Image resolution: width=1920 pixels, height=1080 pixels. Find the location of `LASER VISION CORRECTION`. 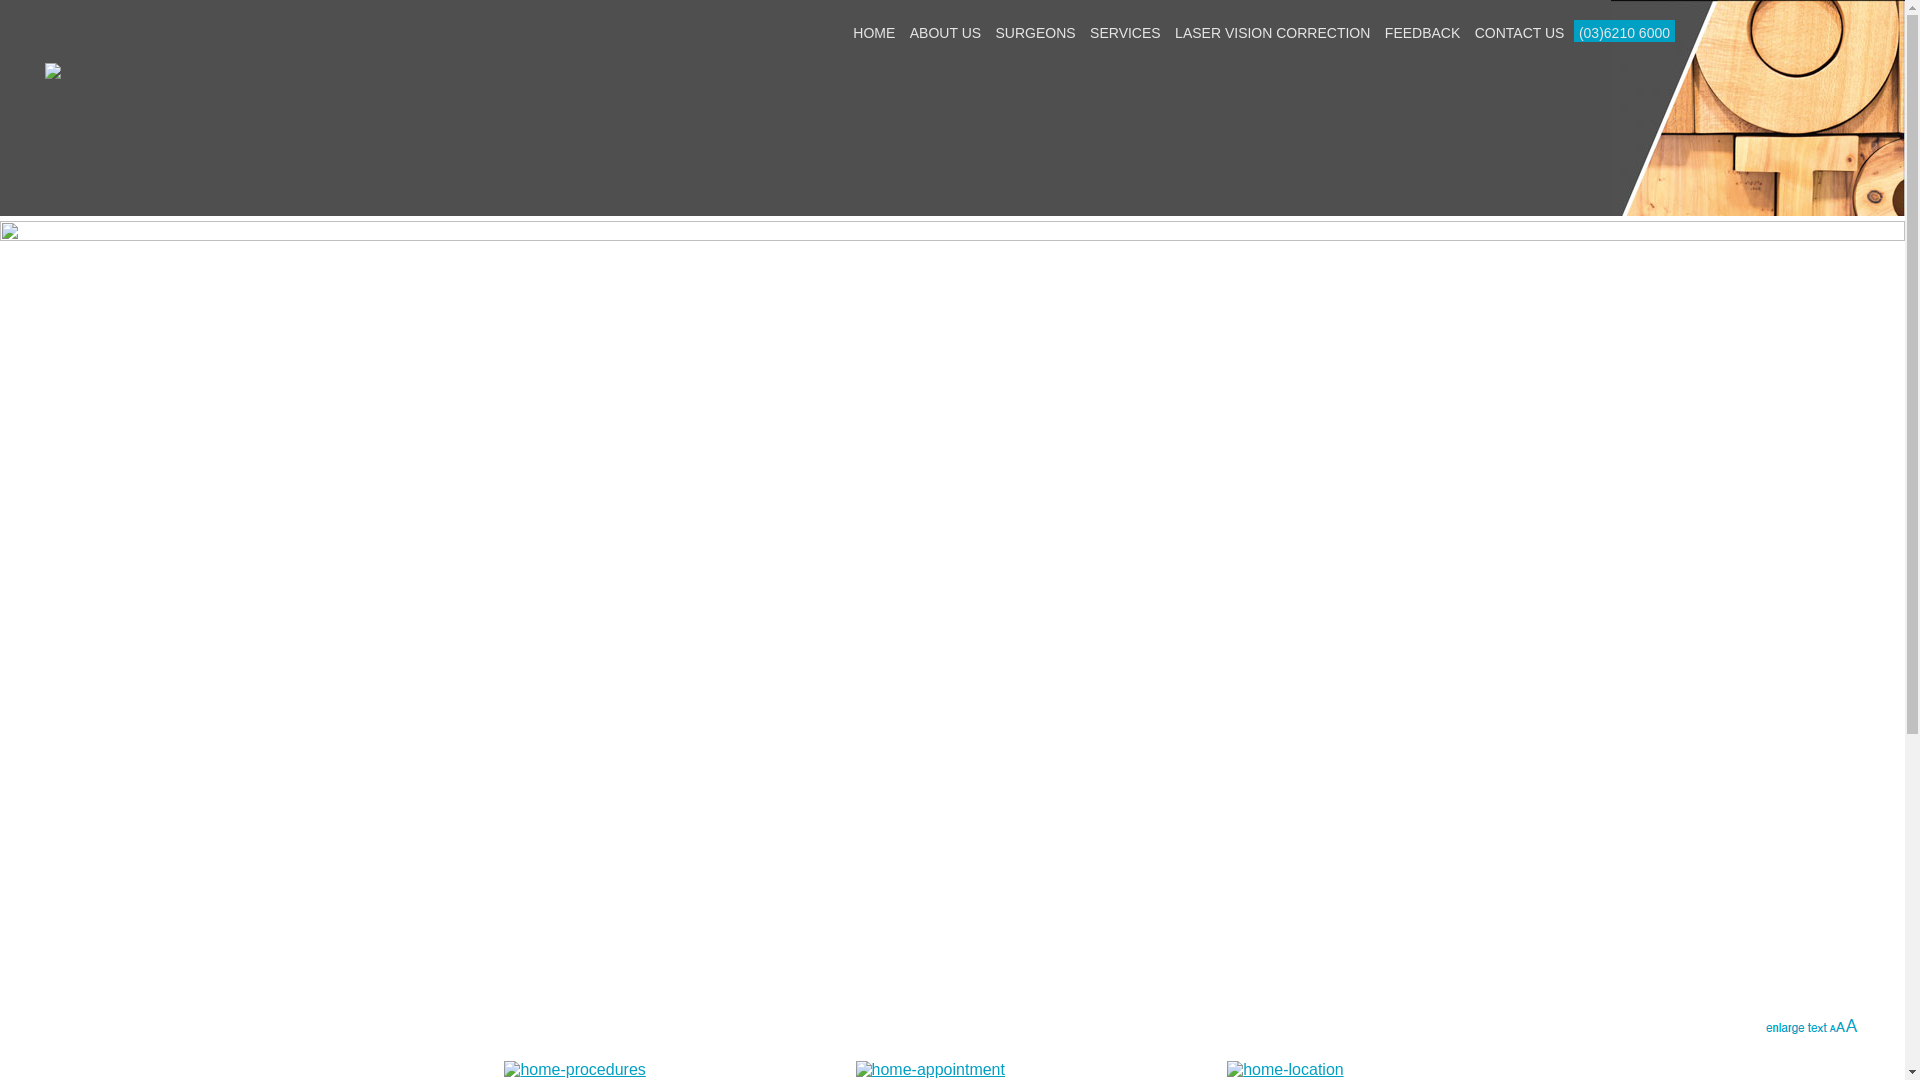

LASER VISION CORRECTION is located at coordinates (1272, 33).